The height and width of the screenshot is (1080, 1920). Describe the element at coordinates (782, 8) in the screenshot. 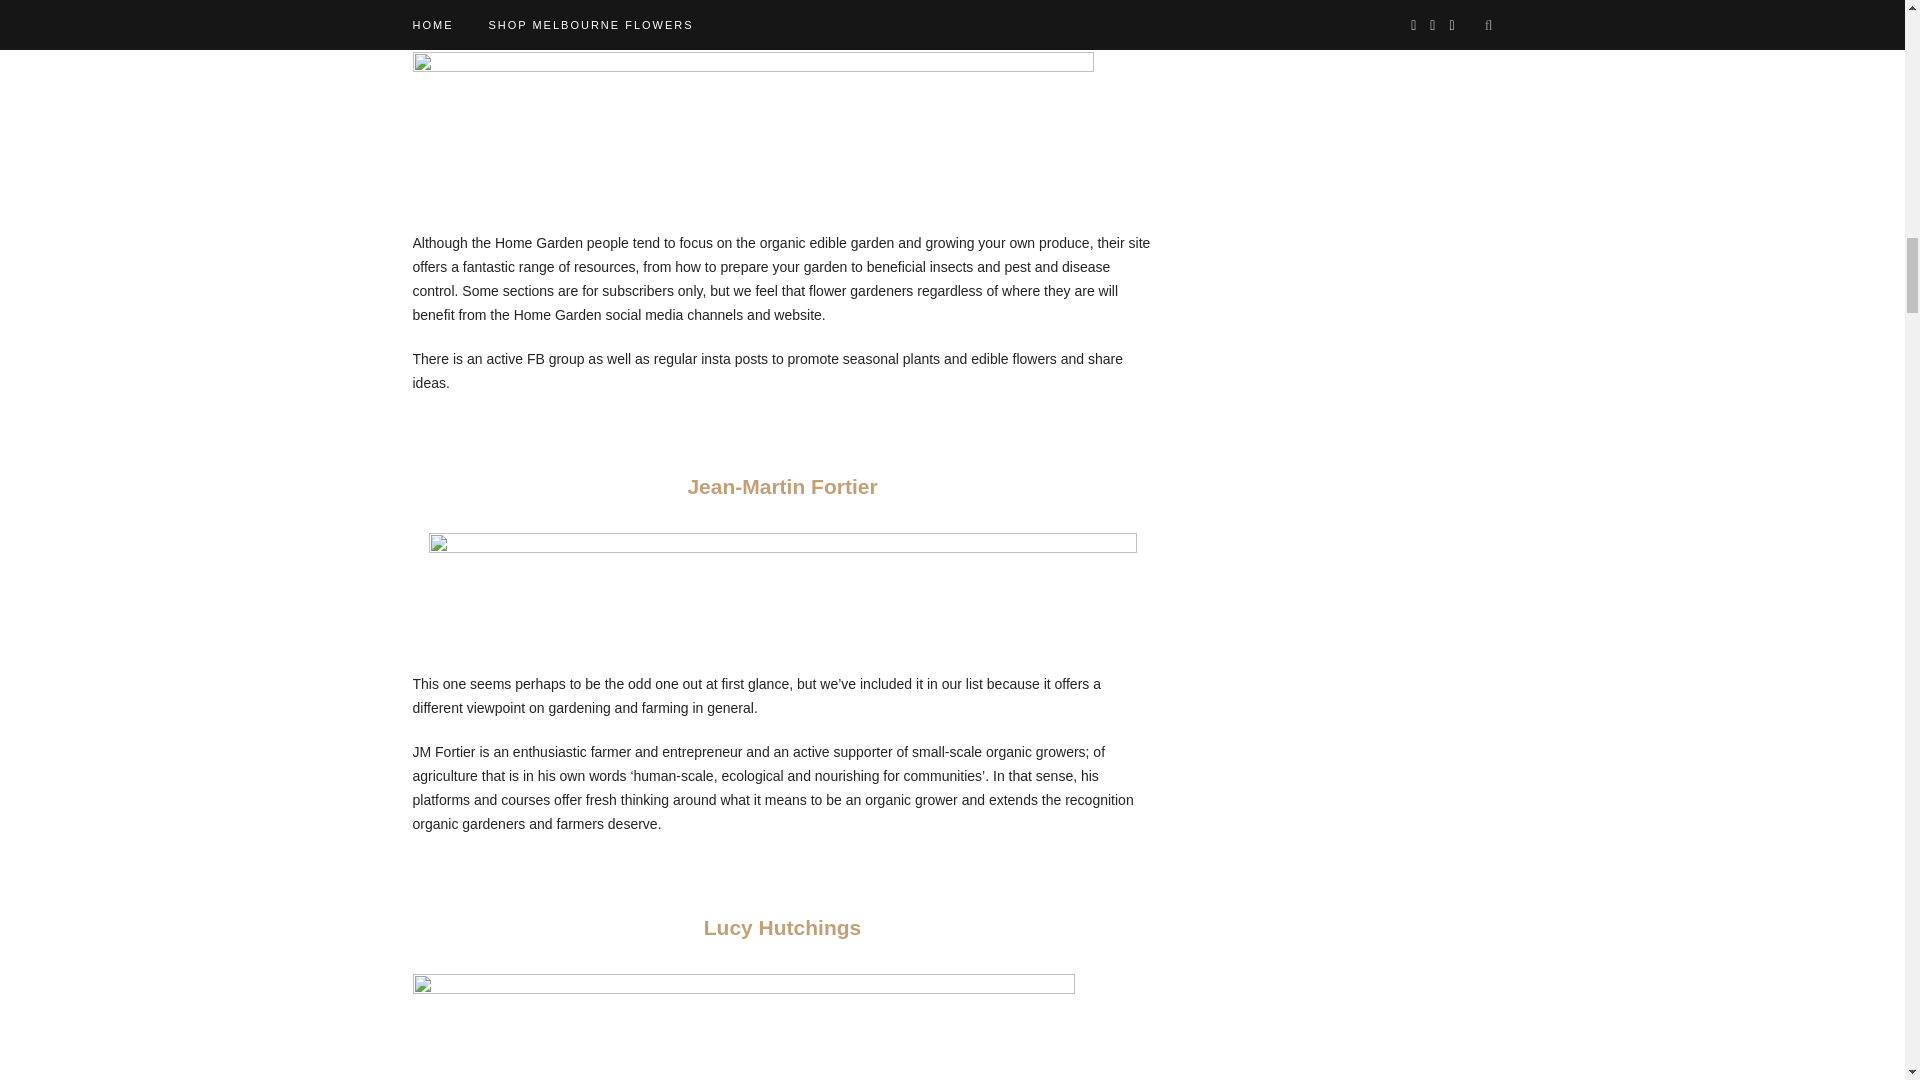

I see `The Home Garden` at that location.